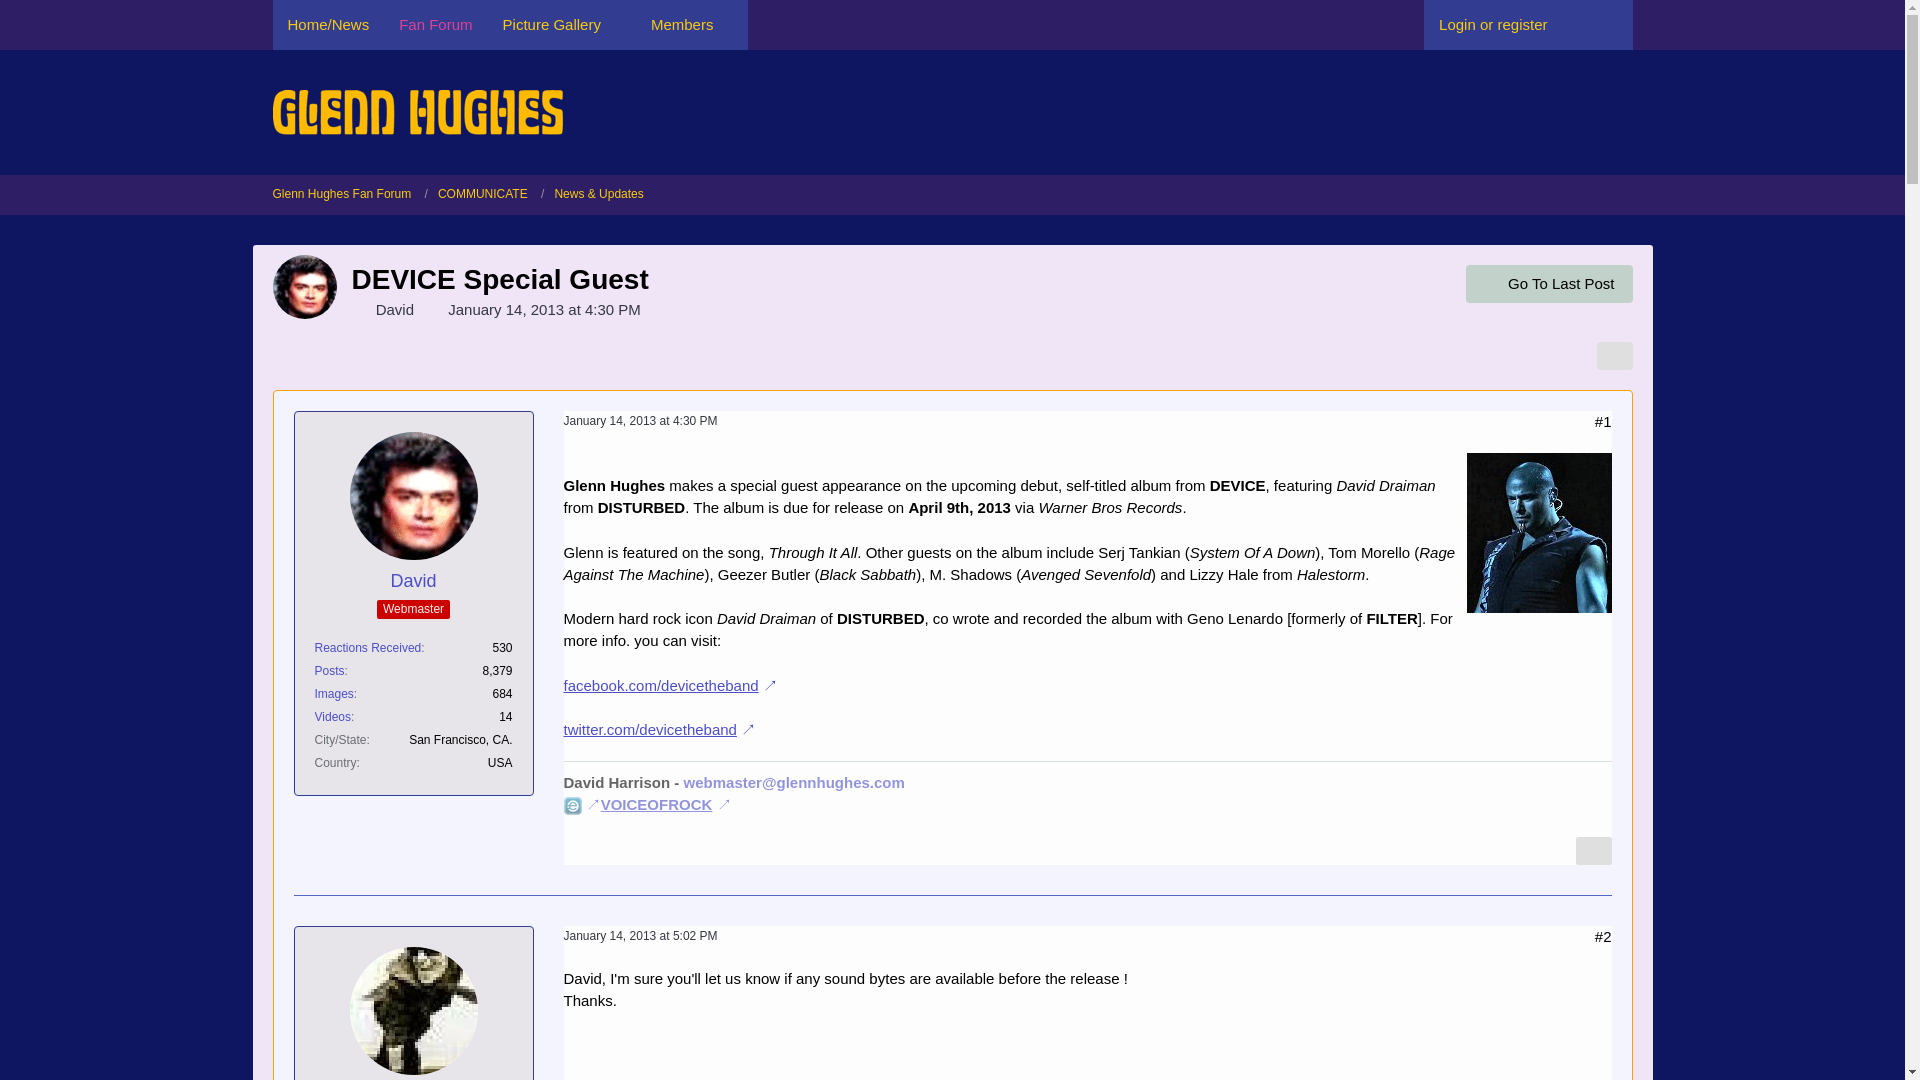  I want to click on January 14, 2013 at 4:30 PM, so click(641, 420).